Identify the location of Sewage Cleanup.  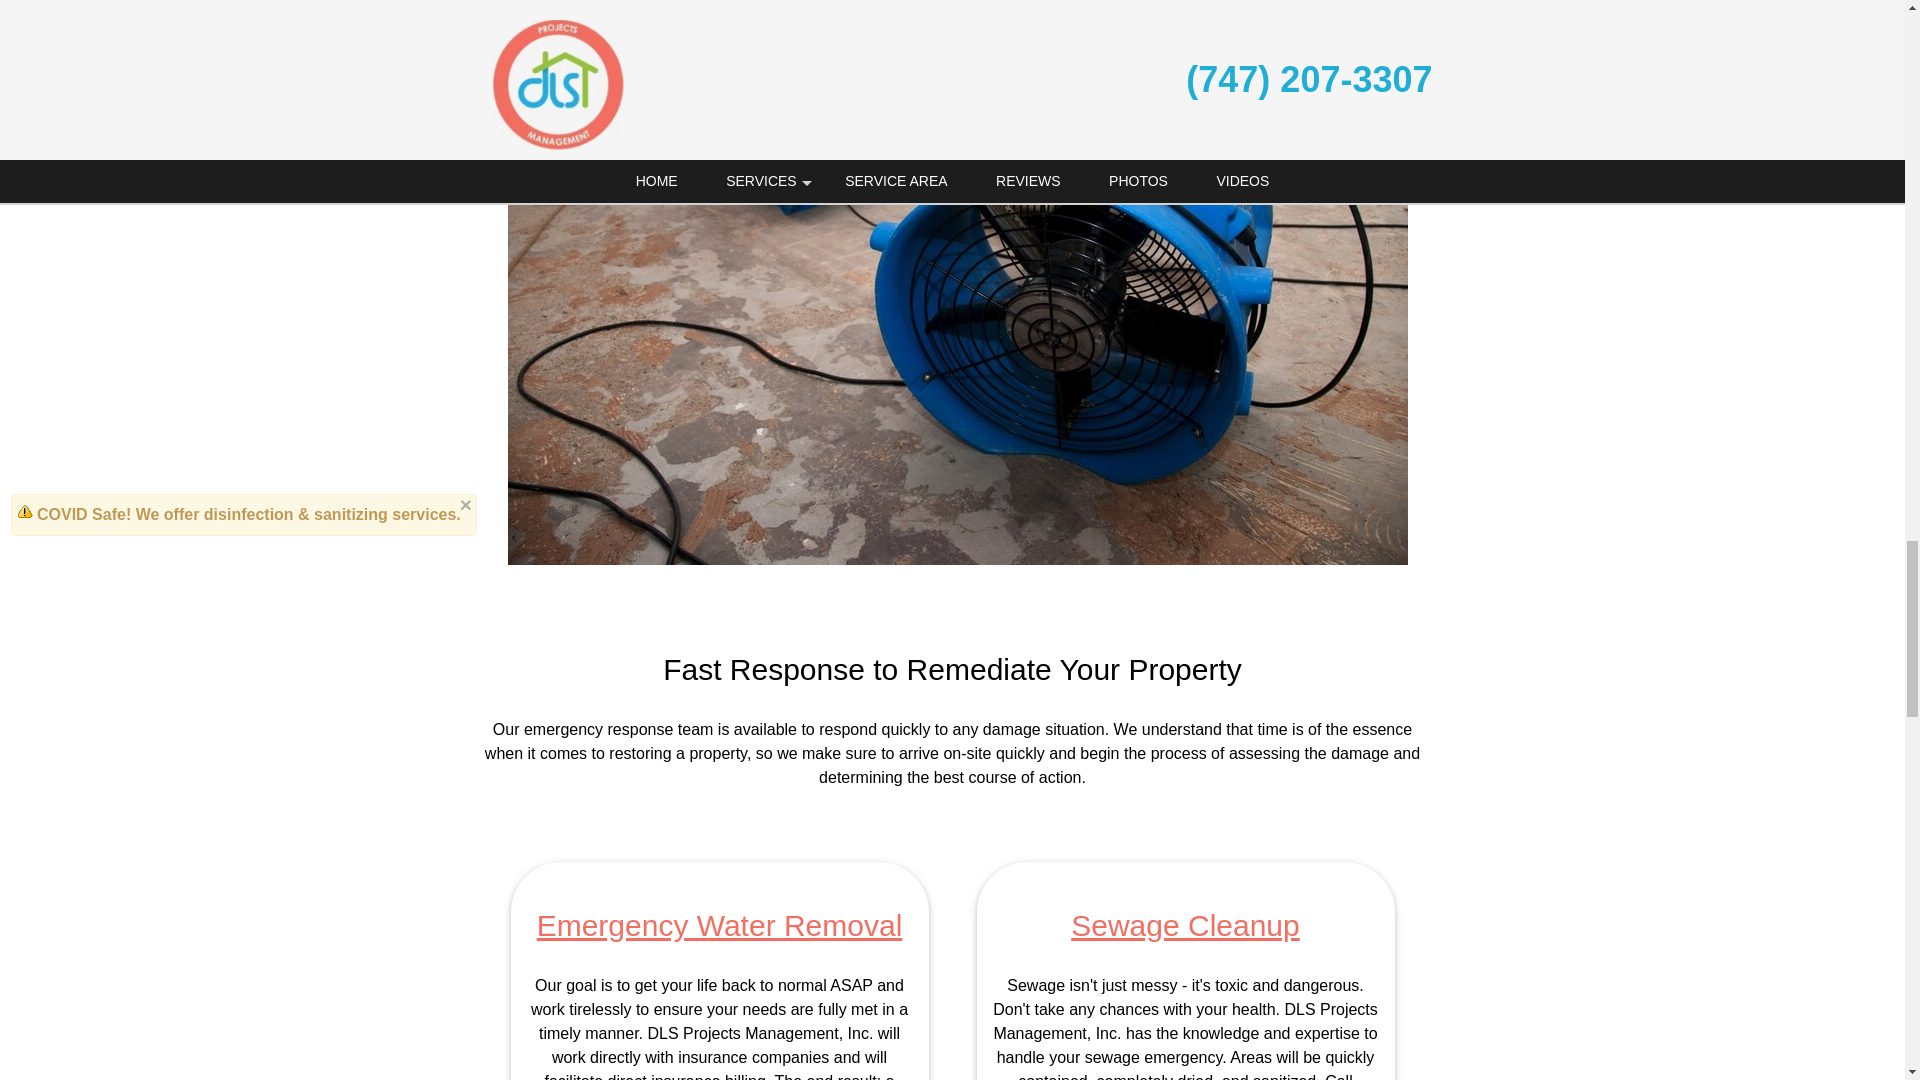
(1185, 925).